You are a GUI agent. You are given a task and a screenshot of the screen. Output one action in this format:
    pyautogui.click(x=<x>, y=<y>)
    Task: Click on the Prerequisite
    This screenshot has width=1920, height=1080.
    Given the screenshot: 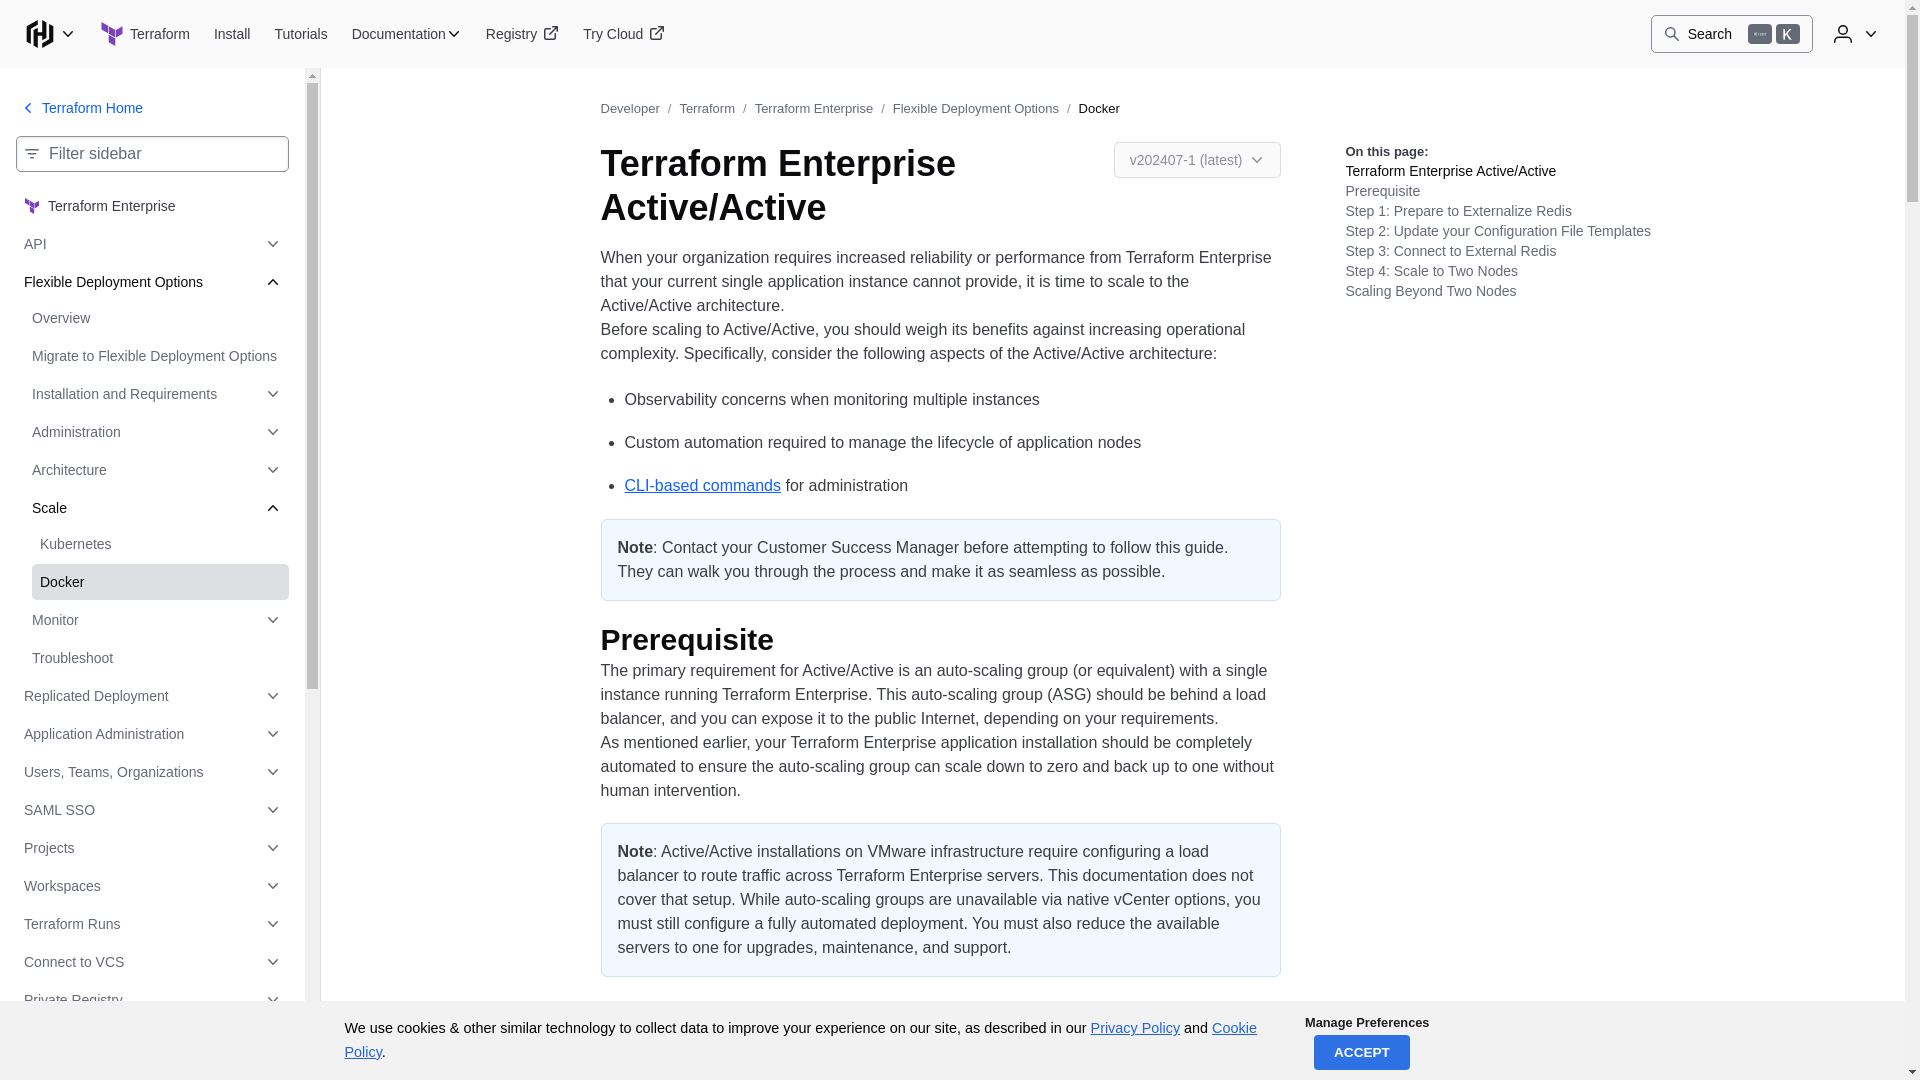 What is the action you would take?
    pyautogui.click(x=702, y=640)
    